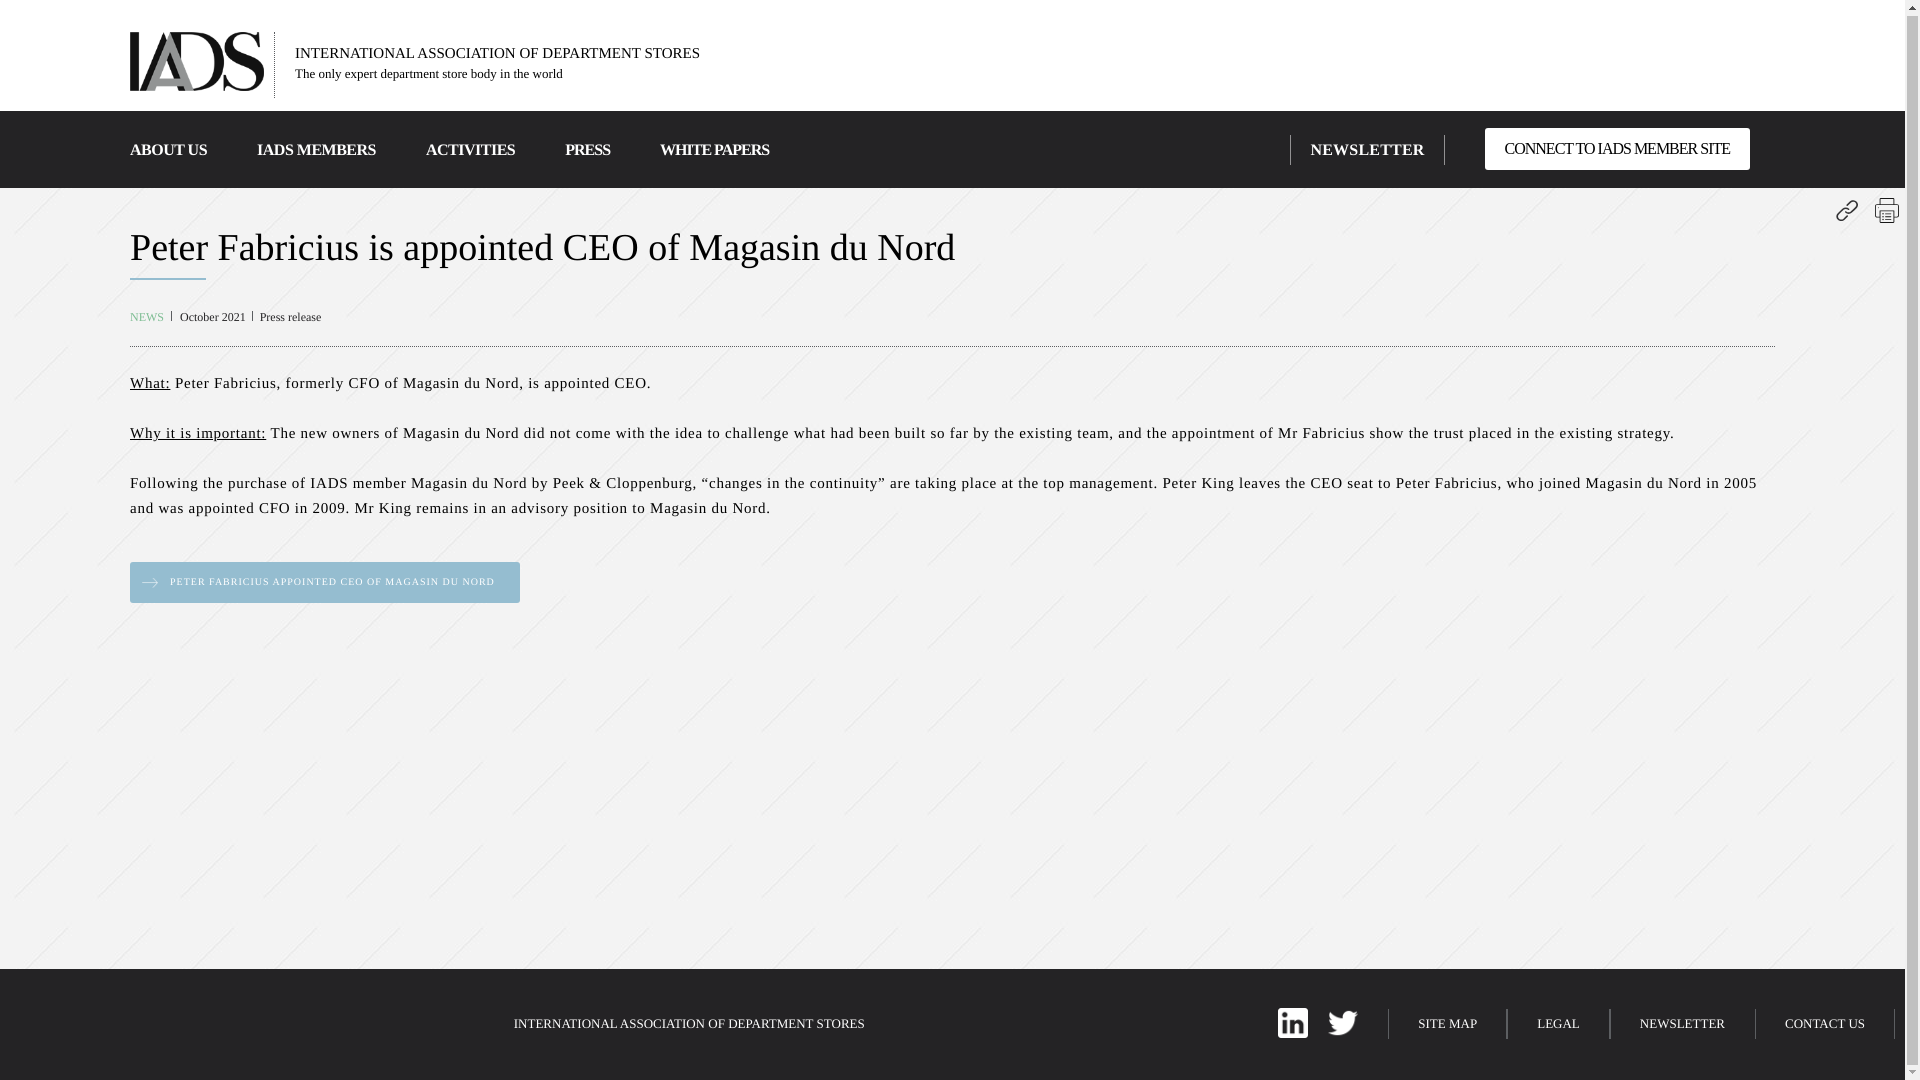  What do you see at coordinates (1616, 148) in the screenshot?
I see `CONNECT TO IADS MEMBER SITE` at bounding box center [1616, 148].